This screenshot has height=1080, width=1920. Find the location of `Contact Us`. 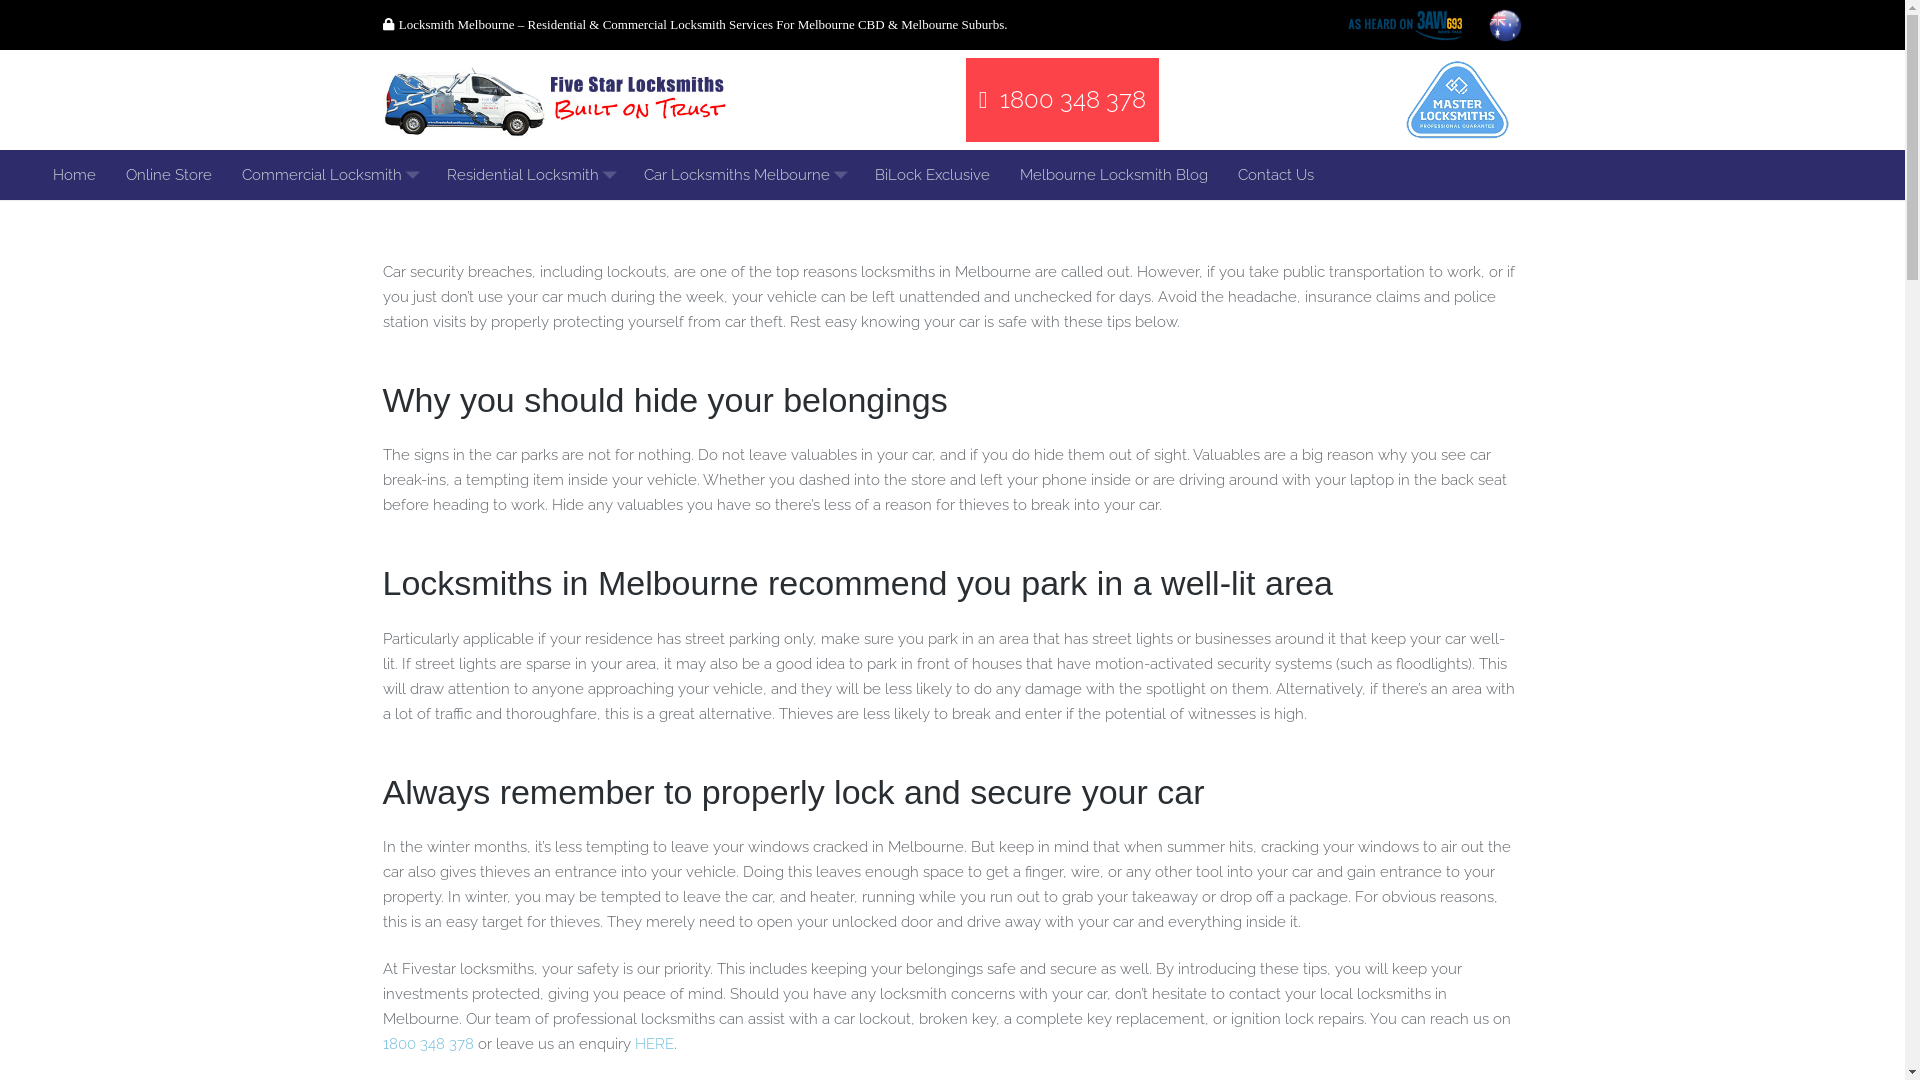

Contact Us is located at coordinates (1275, 175).